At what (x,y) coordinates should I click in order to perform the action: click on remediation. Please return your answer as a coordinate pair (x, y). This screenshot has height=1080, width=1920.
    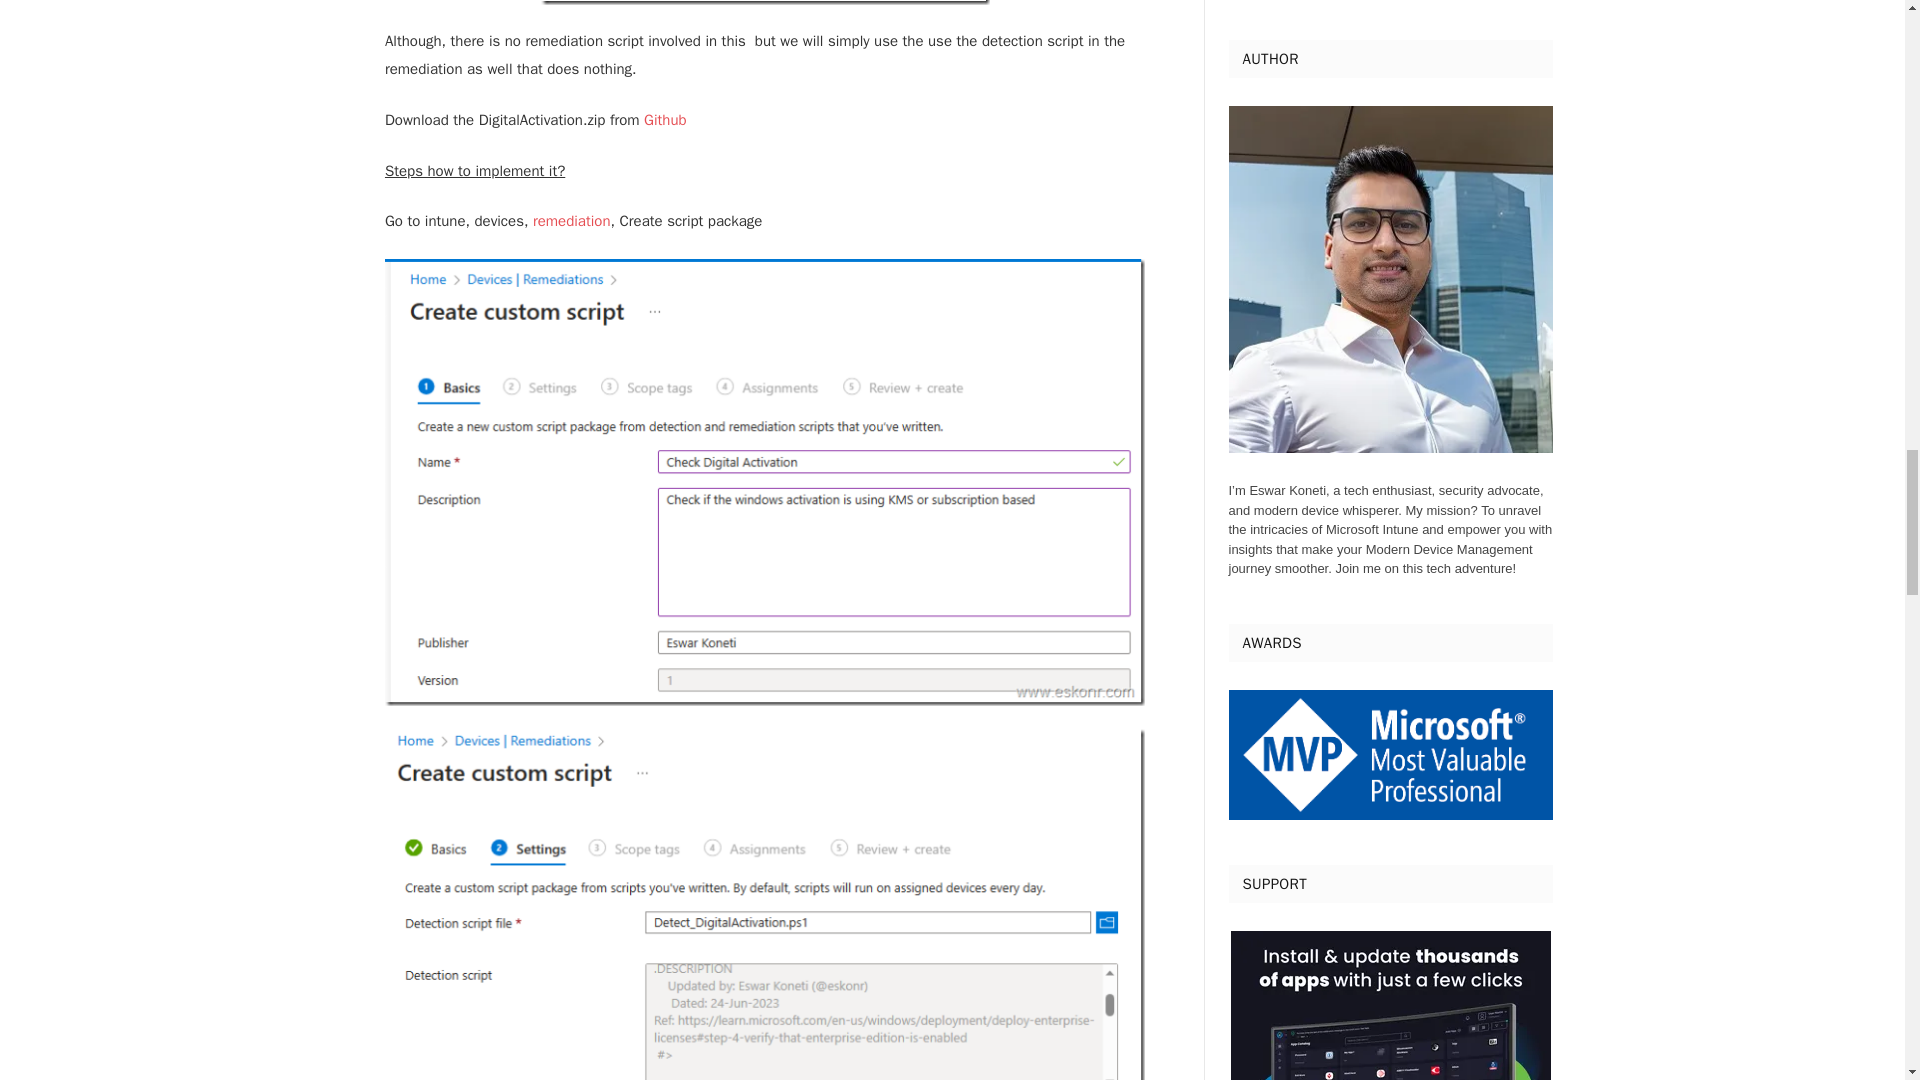
    Looking at the image, I should click on (572, 220).